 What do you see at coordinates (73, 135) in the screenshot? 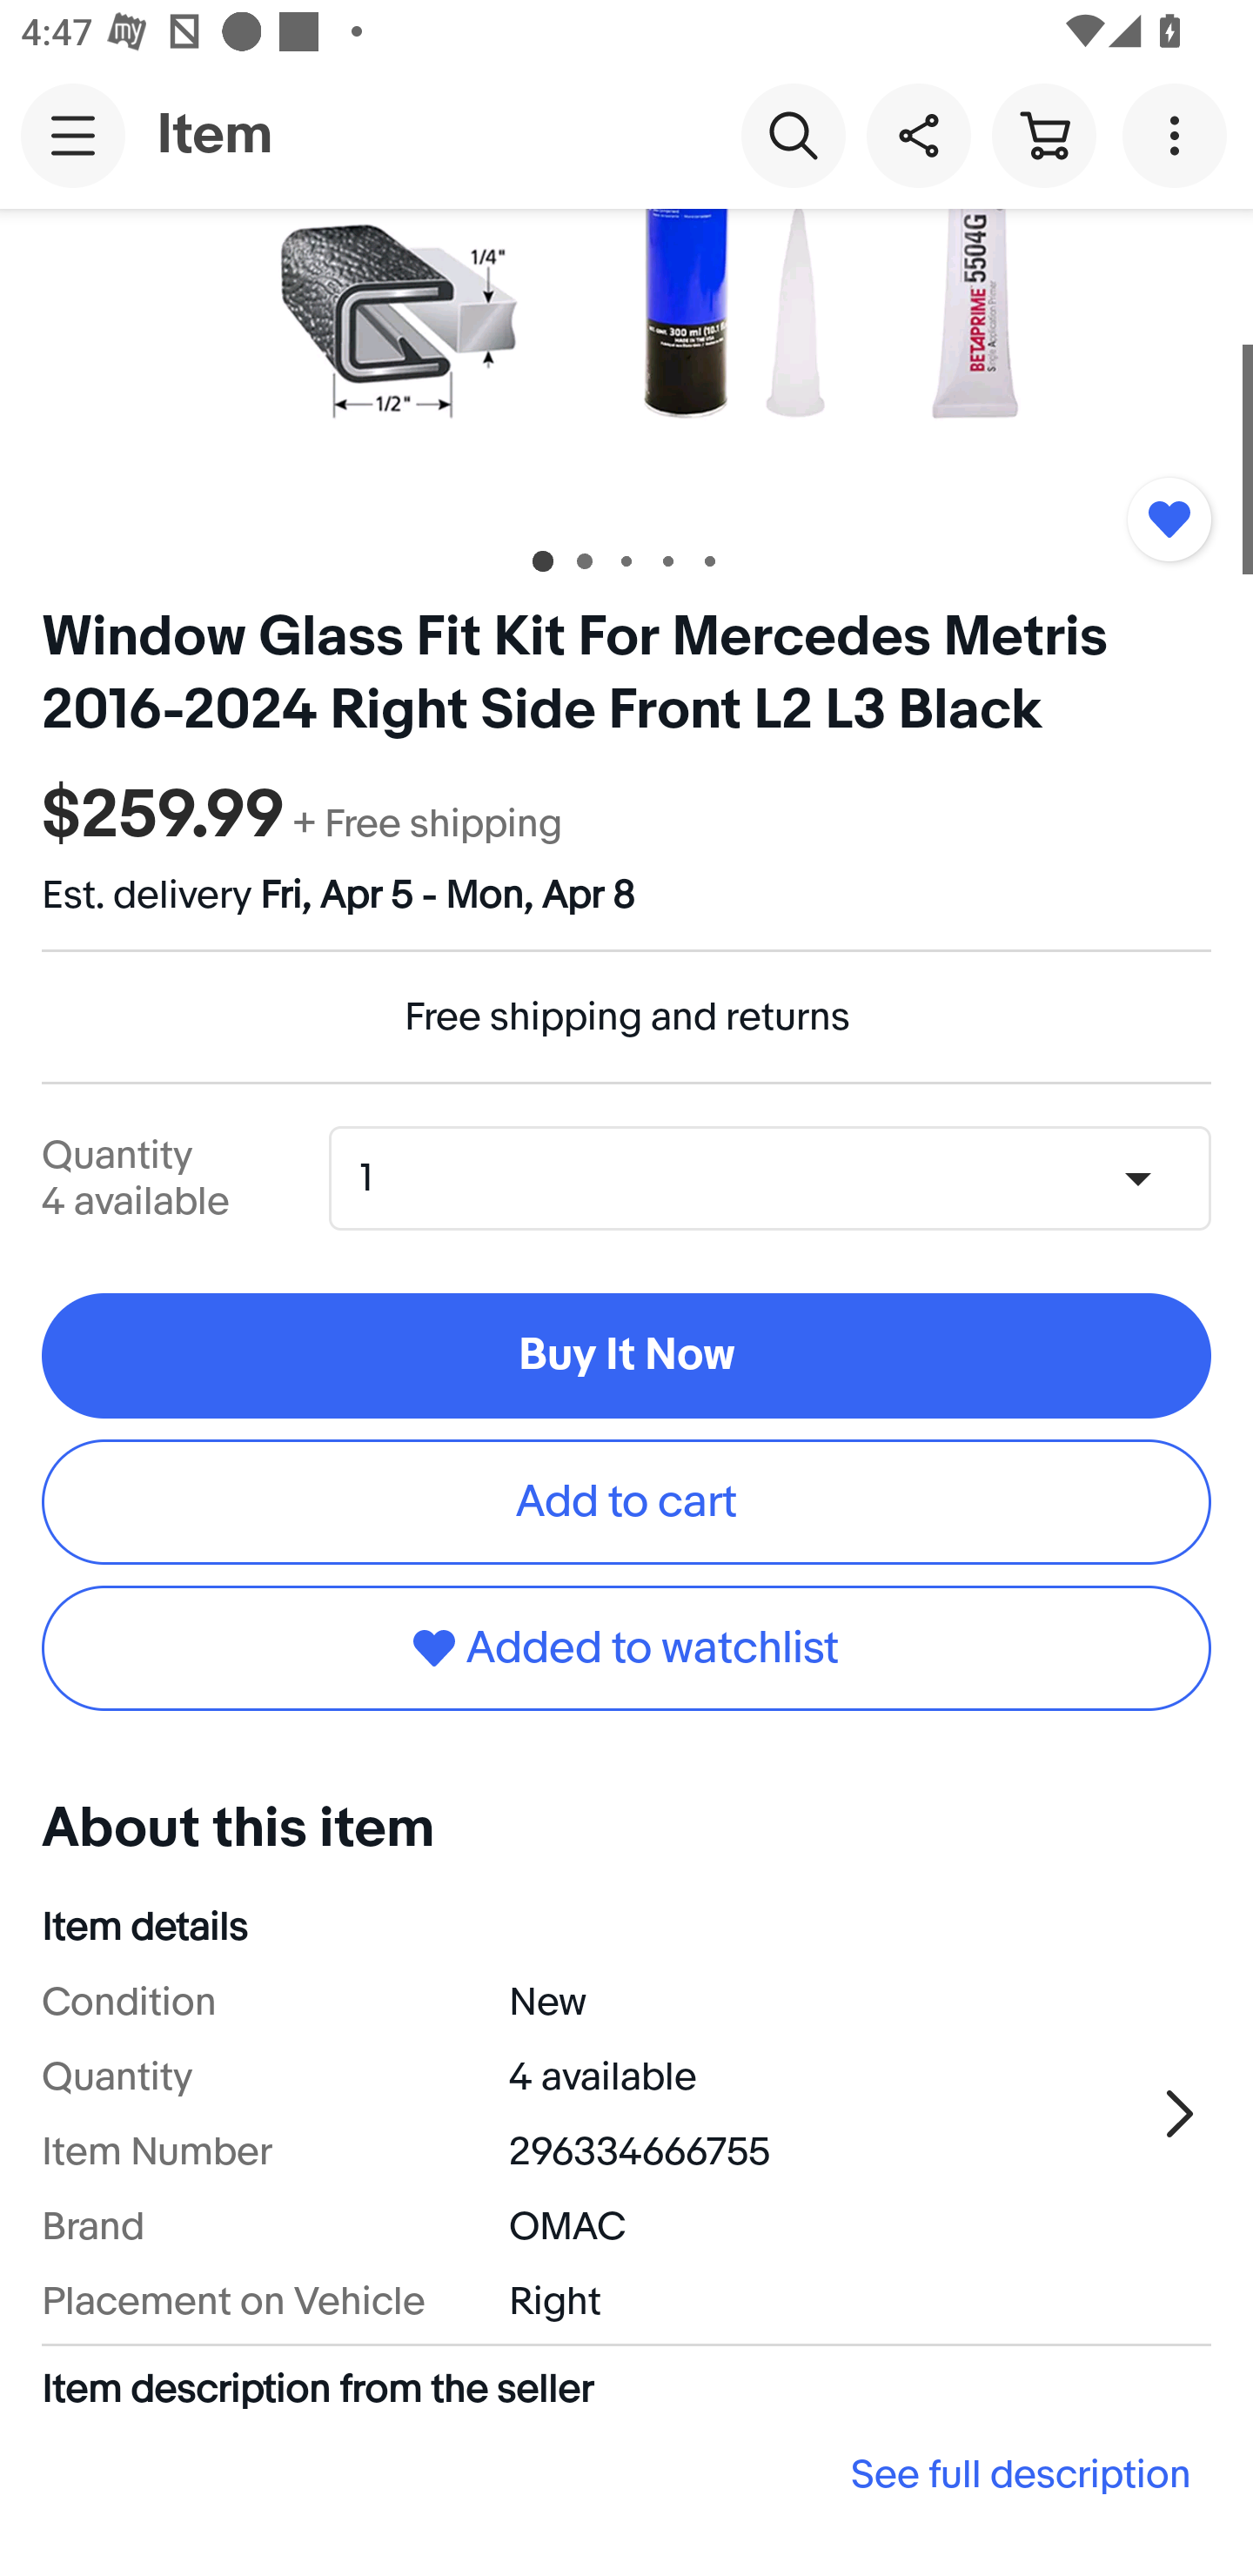
I see `Main navigation, open` at bounding box center [73, 135].